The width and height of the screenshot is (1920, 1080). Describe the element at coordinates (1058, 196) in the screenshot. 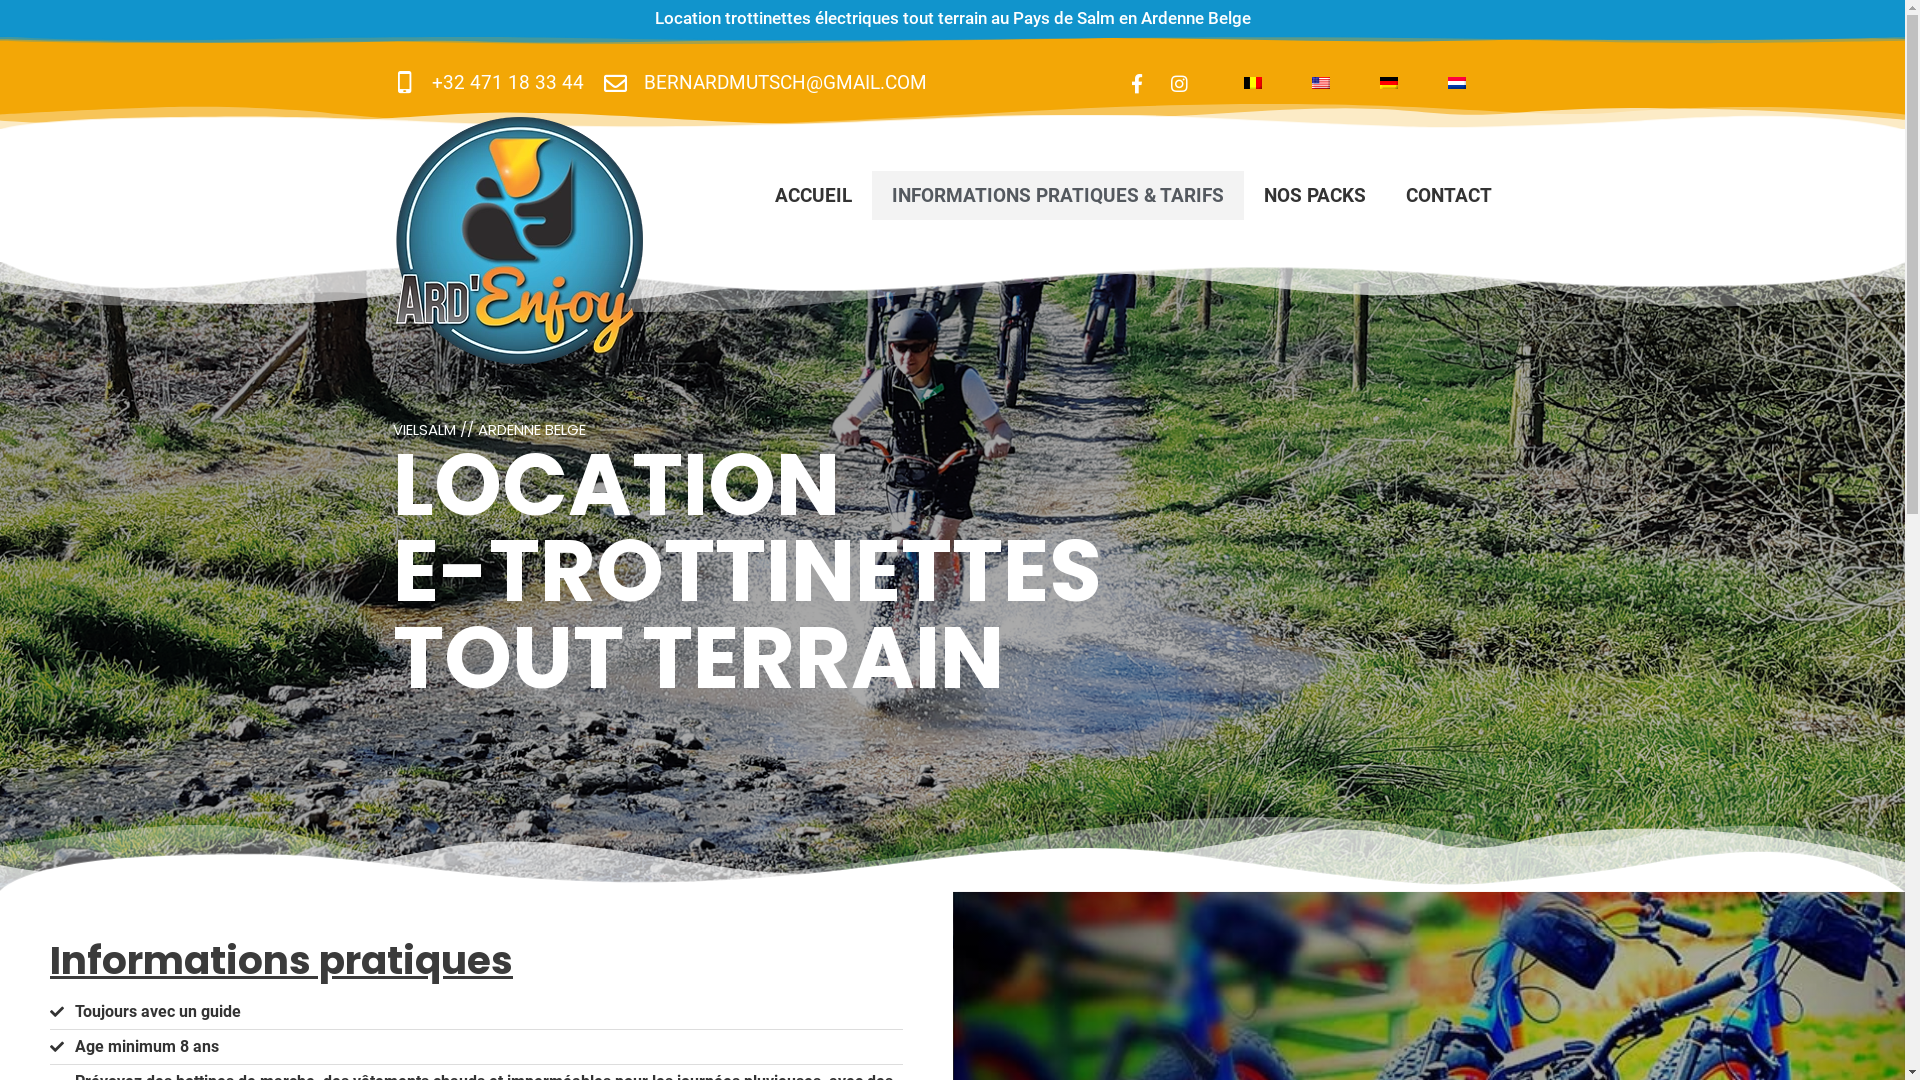

I see `INFORMATIONS PRATIQUES & TARIFS` at that location.